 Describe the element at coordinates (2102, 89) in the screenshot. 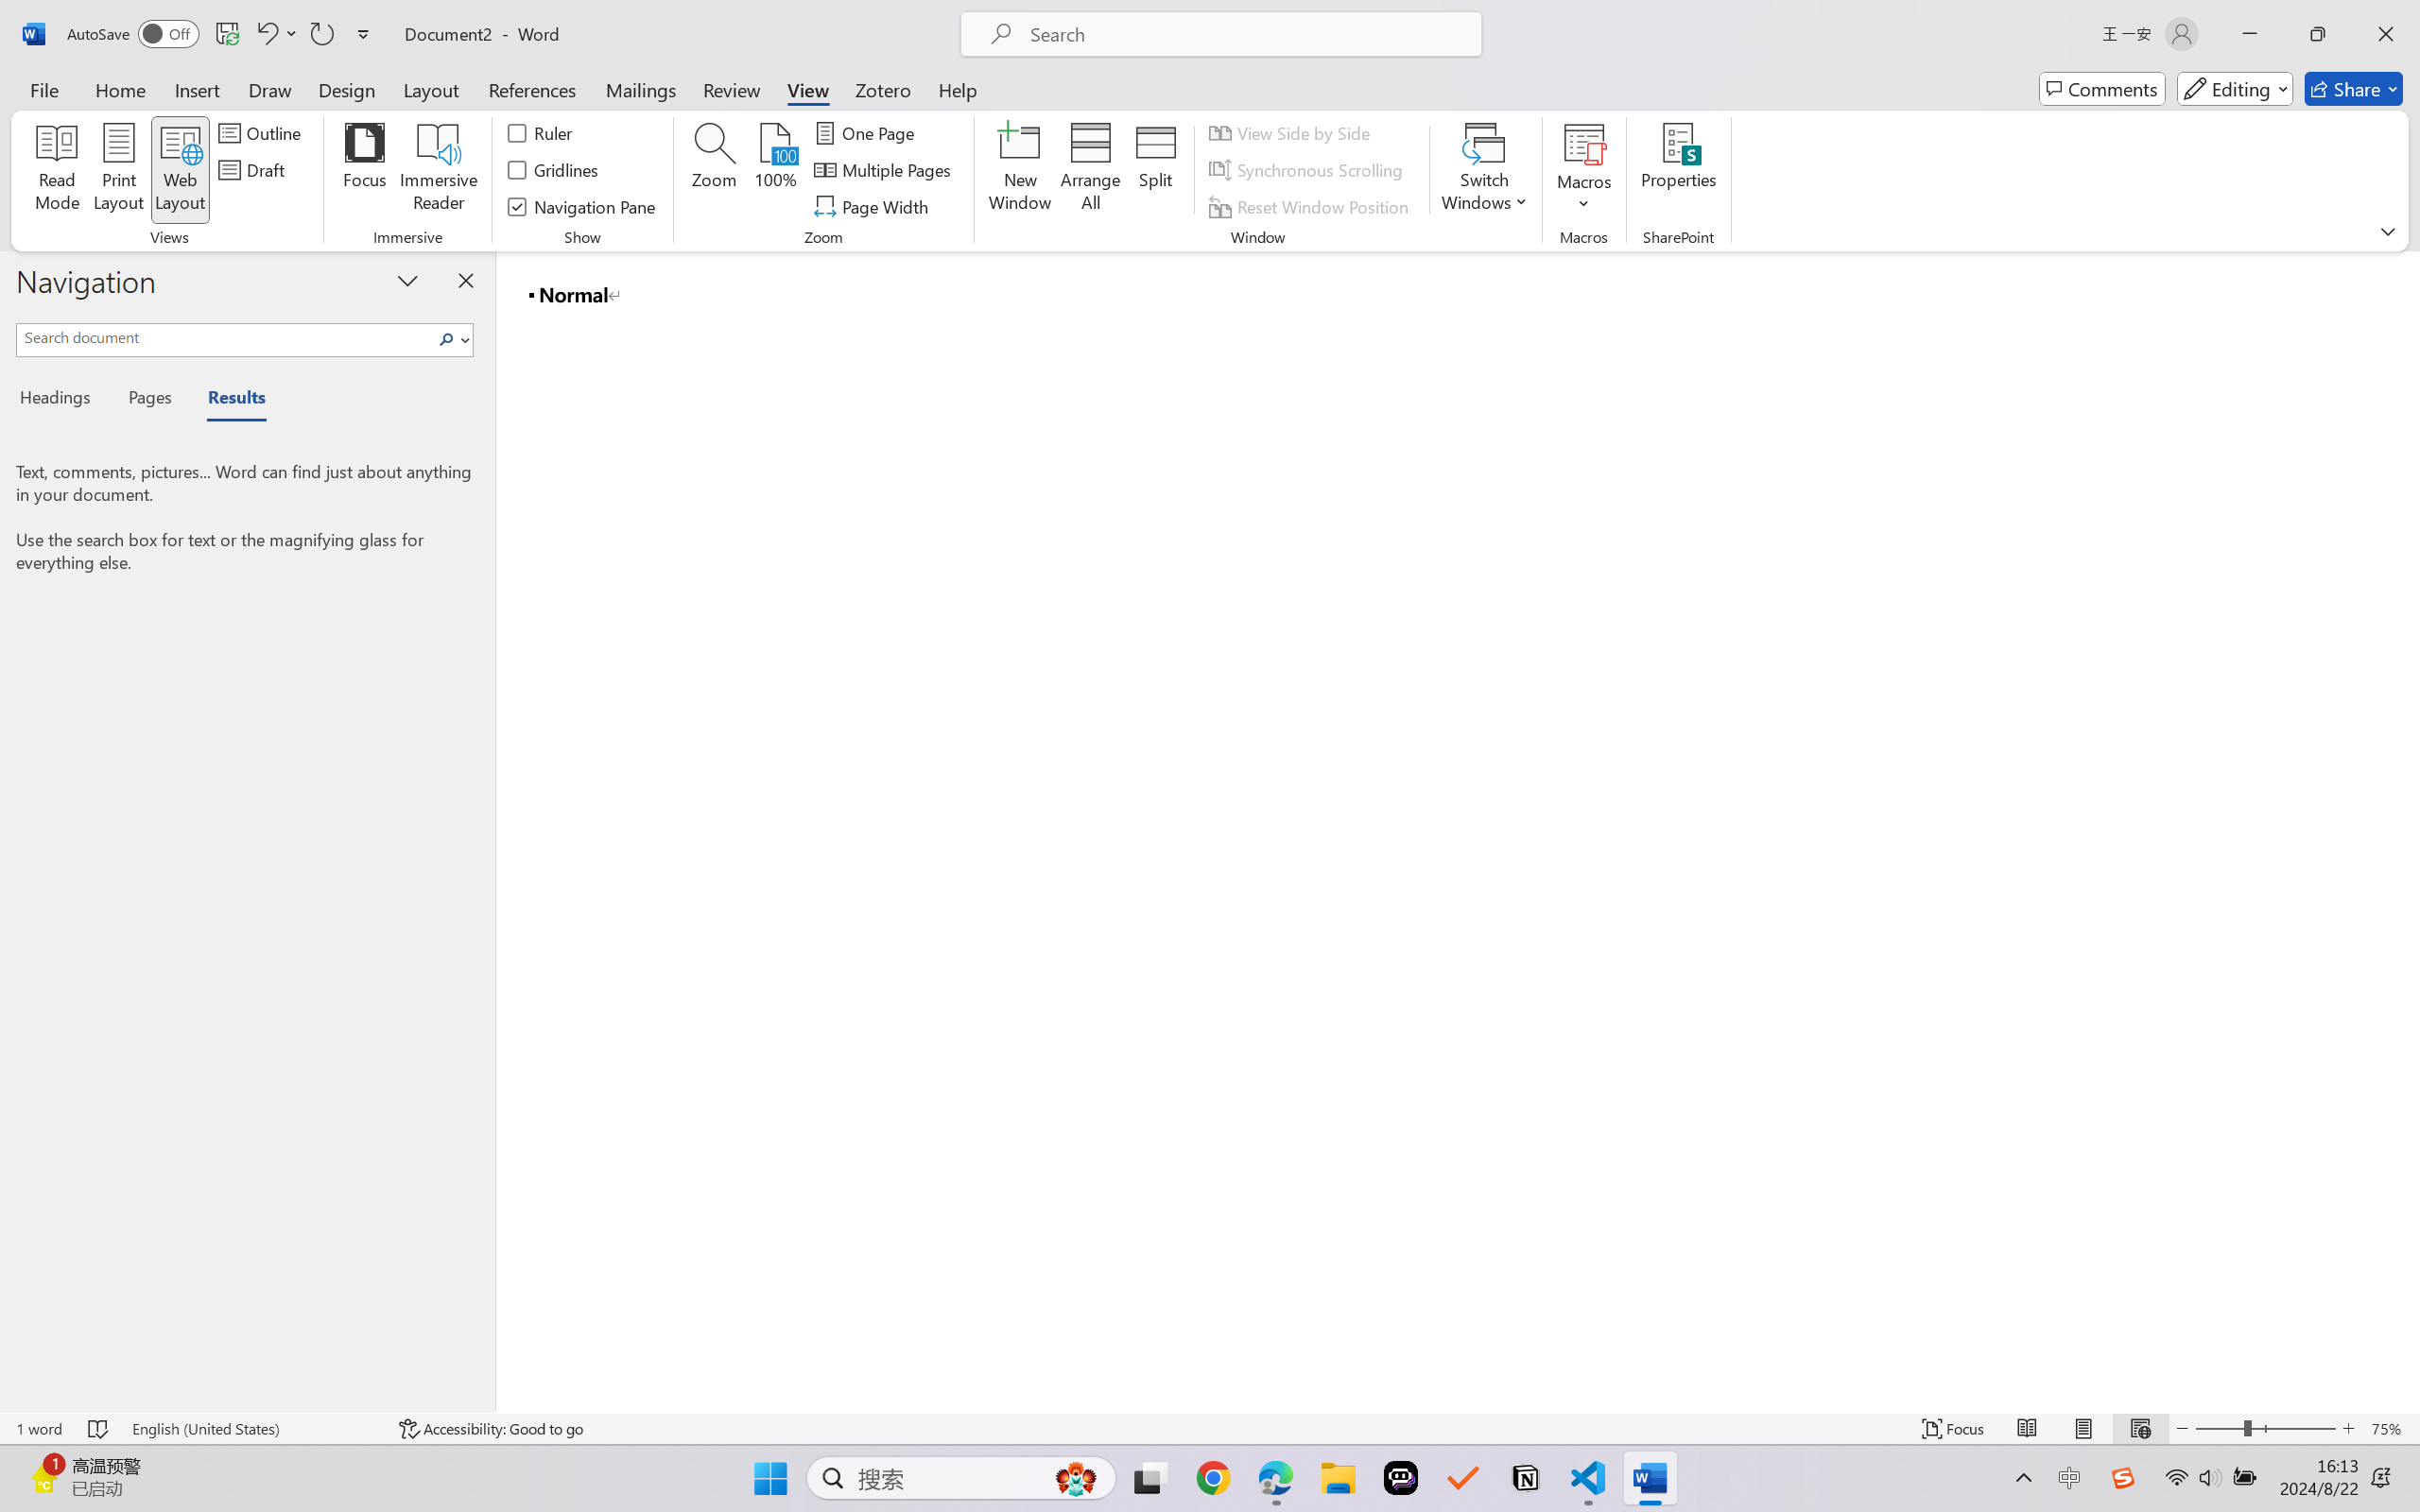

I see `Comments` at that location.